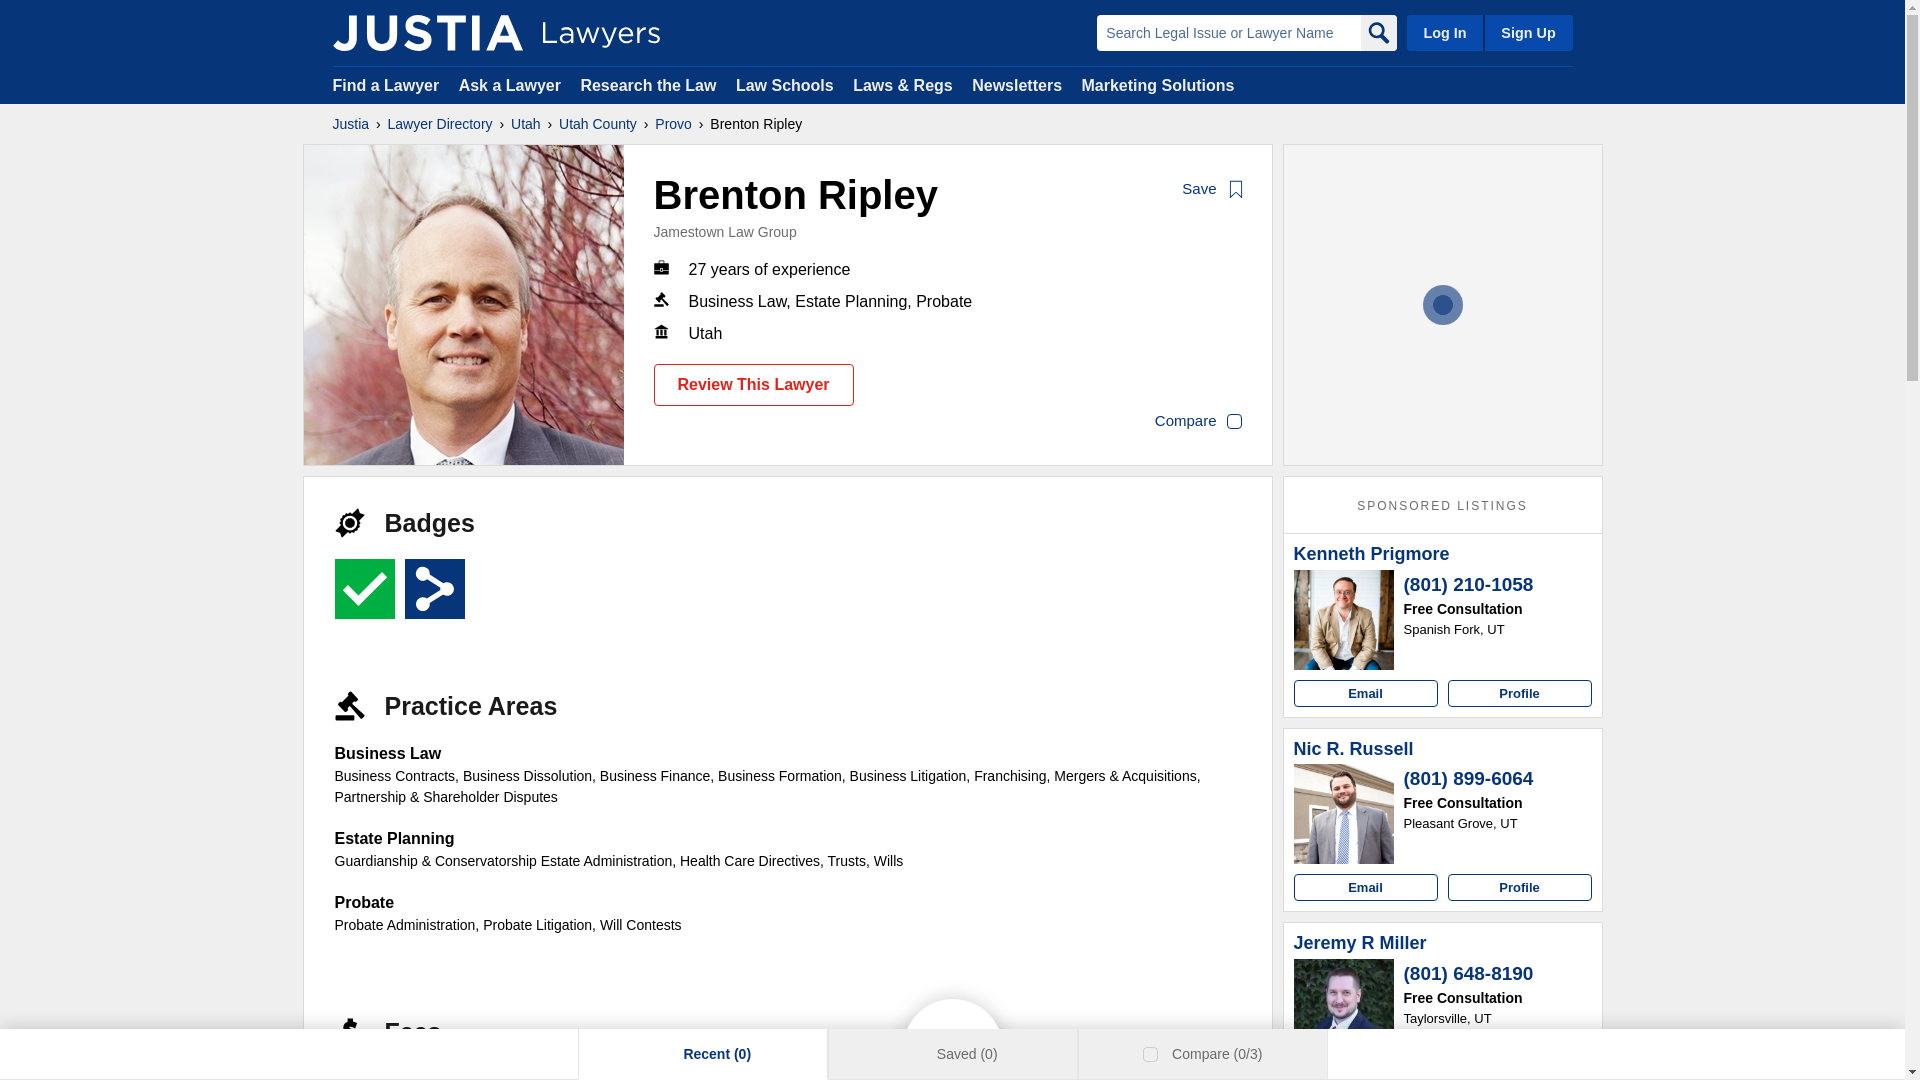 Image resolution: width=1920 pixels, height=1080 pixels. Describe the element at coordinates (1354, 750) in the screenshot. I see `Nic R. Russell` at that location.